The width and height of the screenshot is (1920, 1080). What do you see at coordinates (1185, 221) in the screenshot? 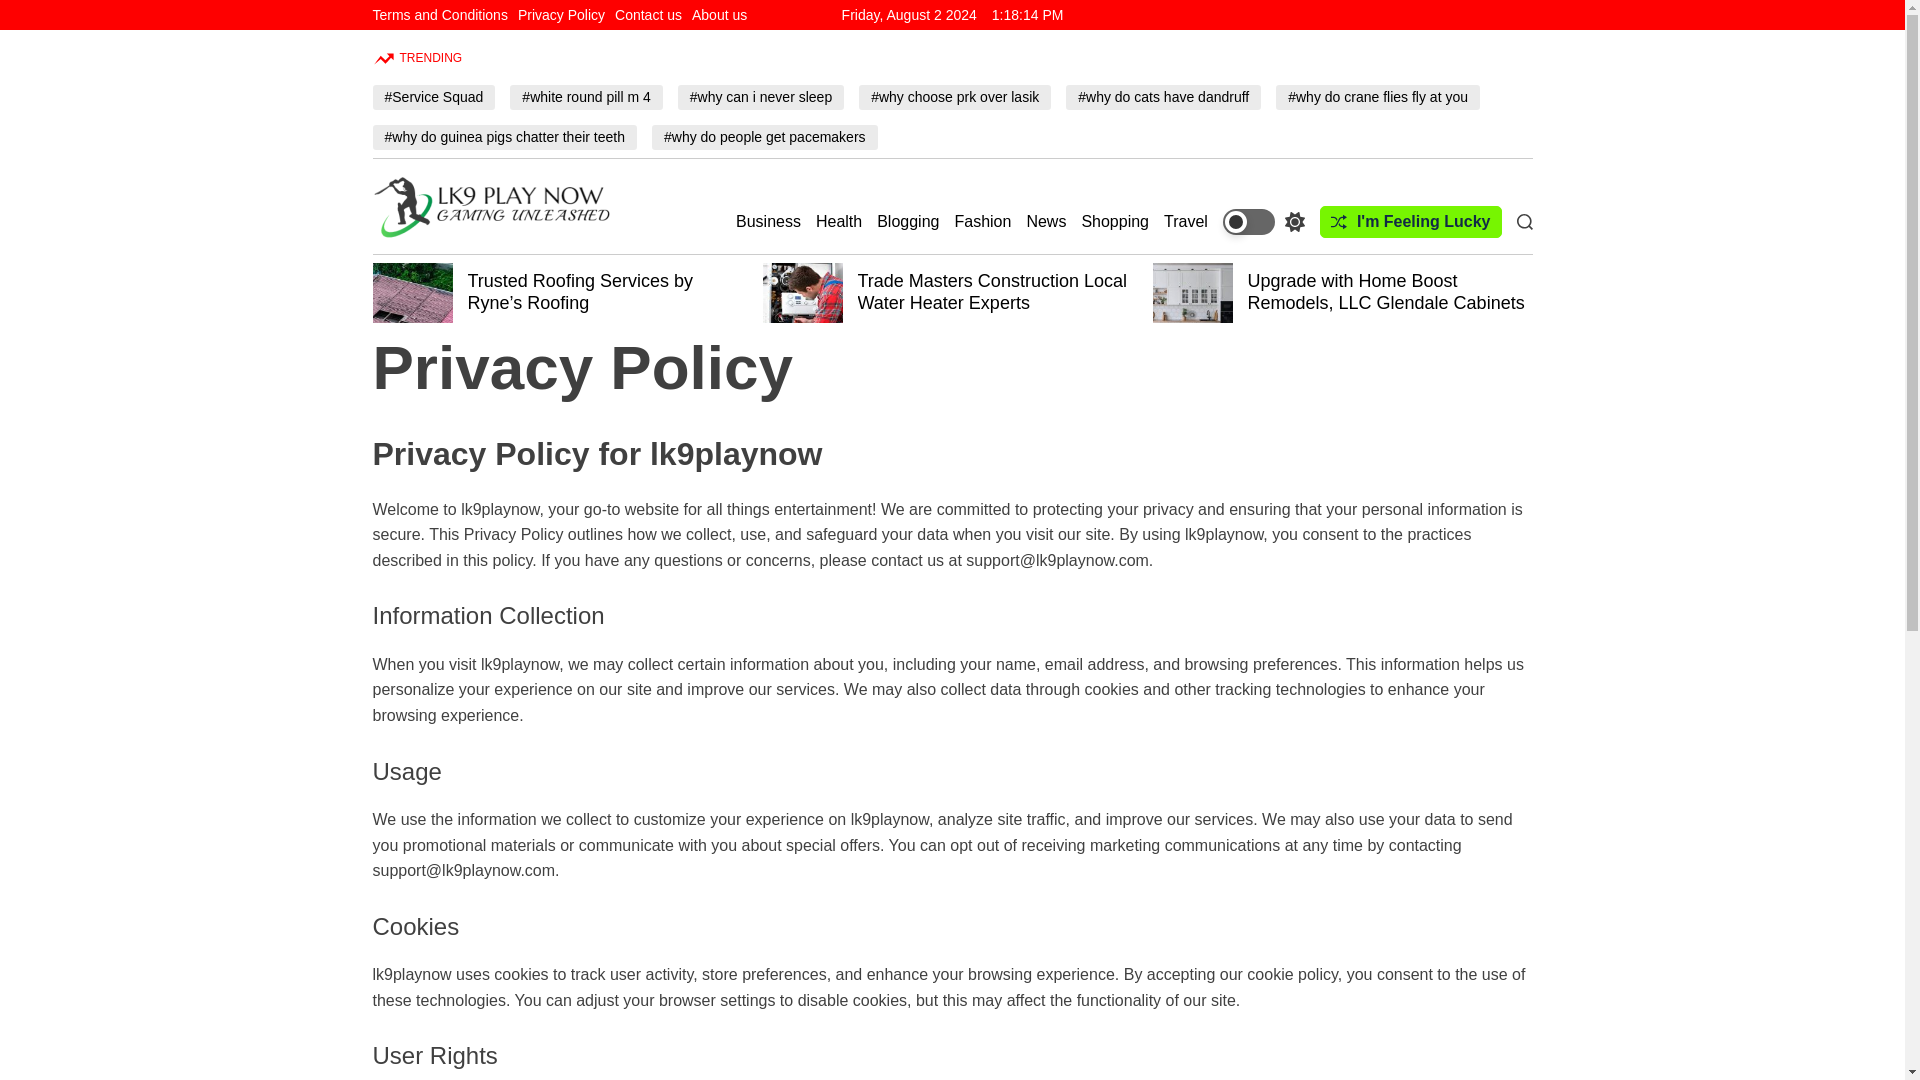
I see `Travel` at bounding box center [1185, 221].